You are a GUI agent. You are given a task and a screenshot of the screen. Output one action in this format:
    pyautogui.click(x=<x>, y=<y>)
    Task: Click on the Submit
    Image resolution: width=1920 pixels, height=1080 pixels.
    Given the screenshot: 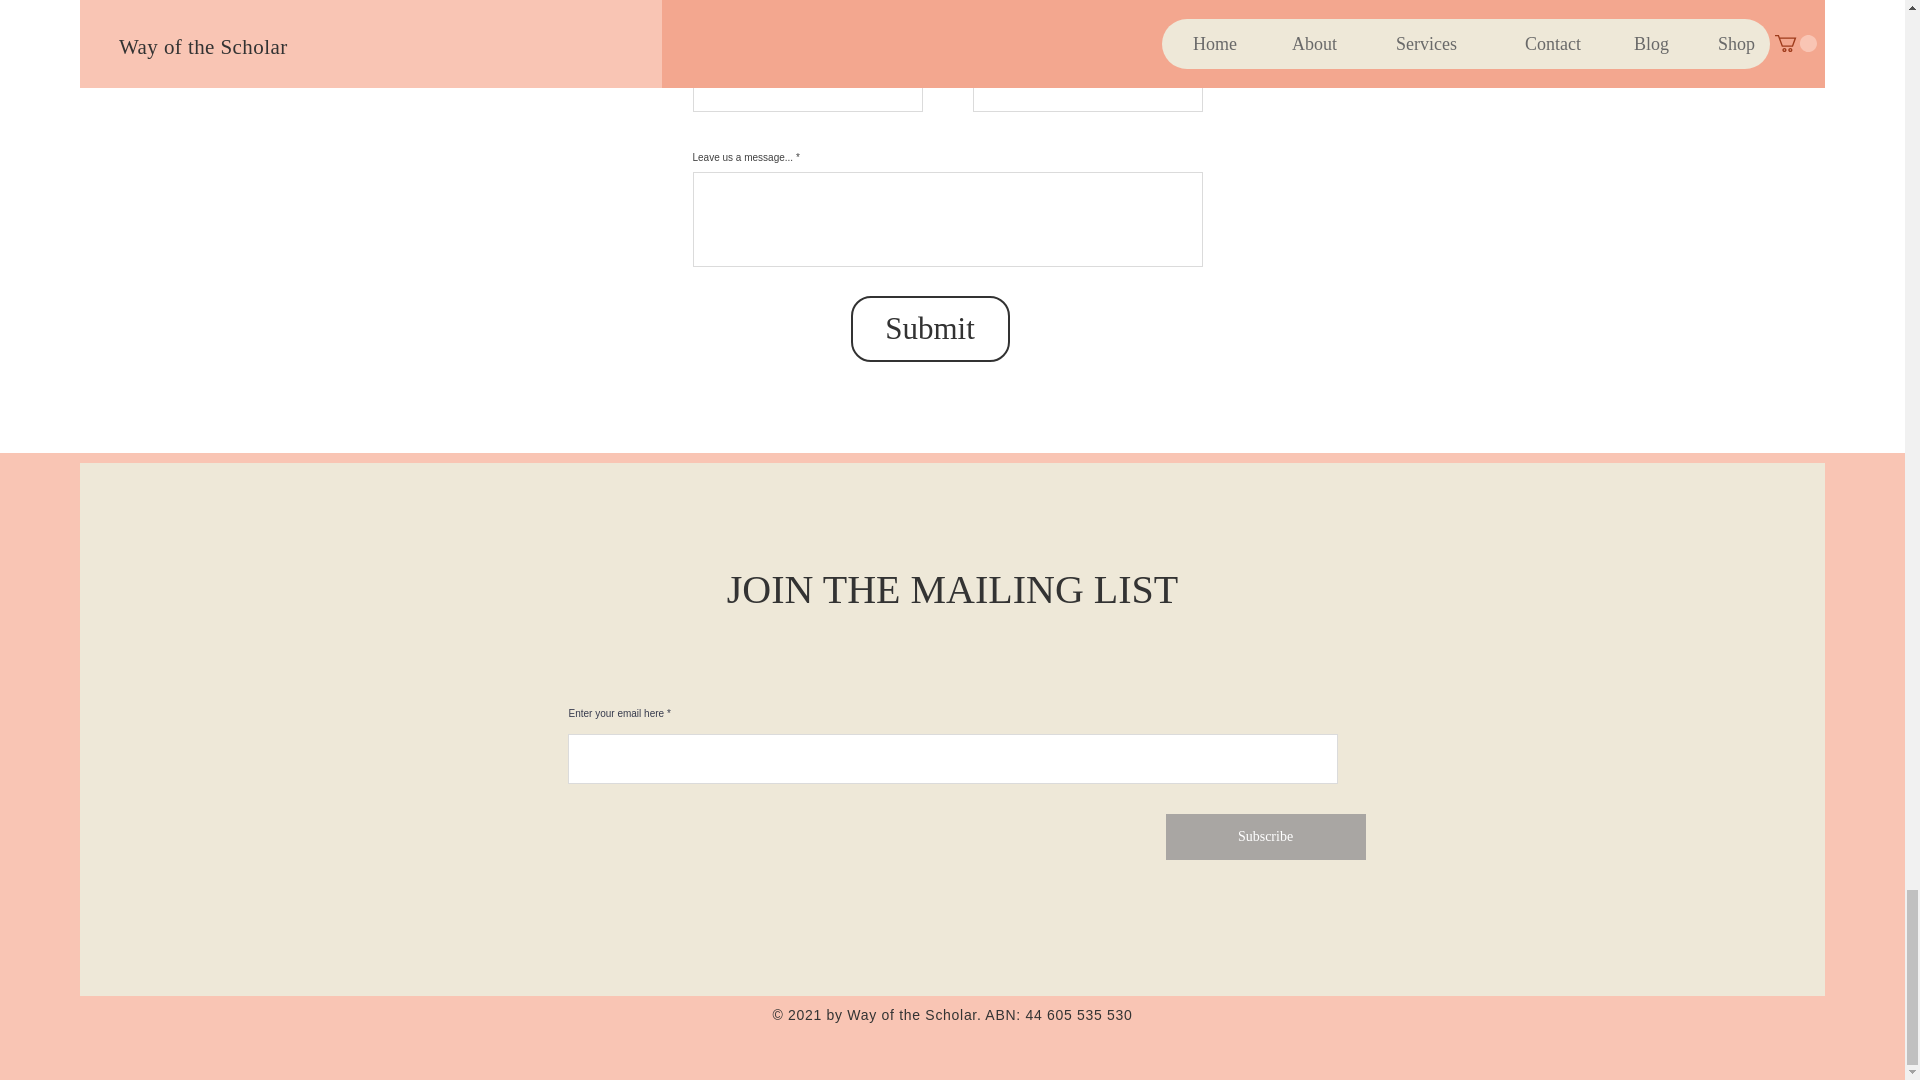 What is the action you would take?
    pyautogui.click(x=930, y=328)
    